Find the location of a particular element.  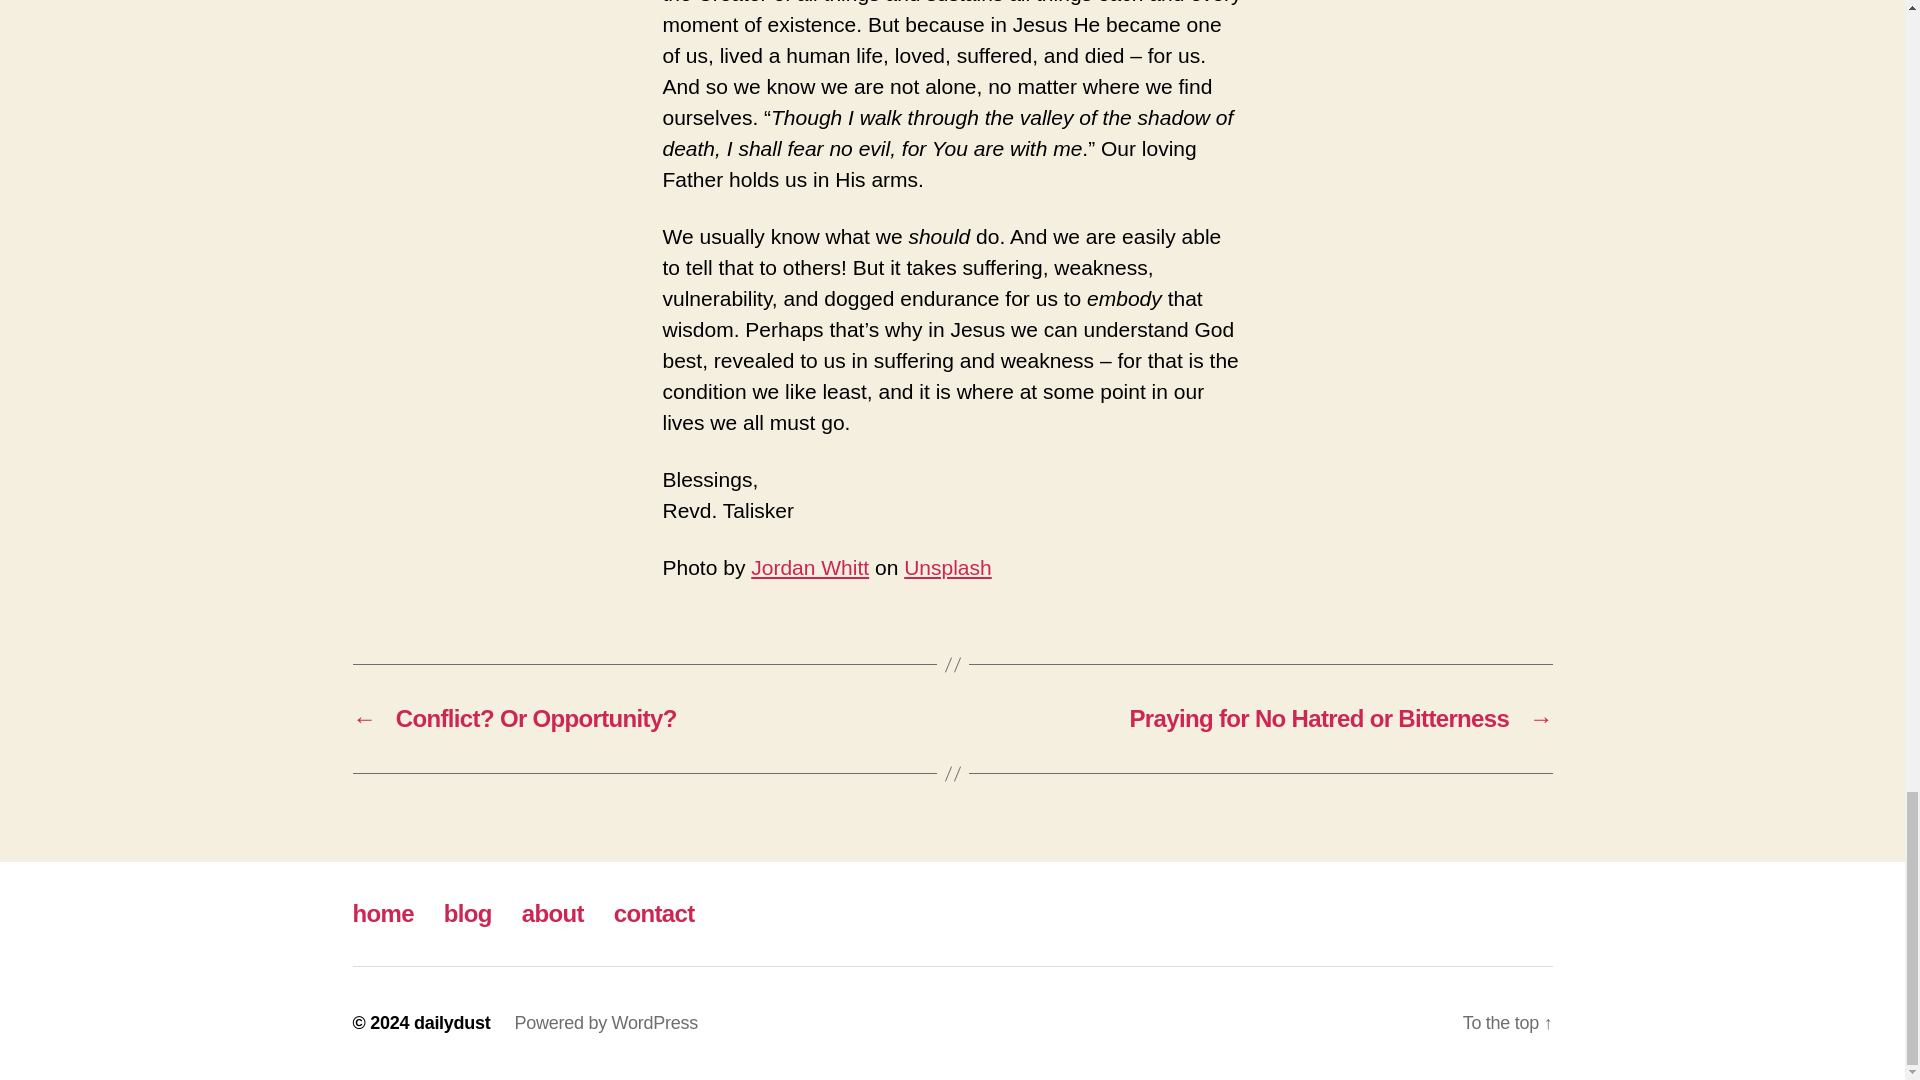

Jordan Whitt is located at coordinates (810, 567).